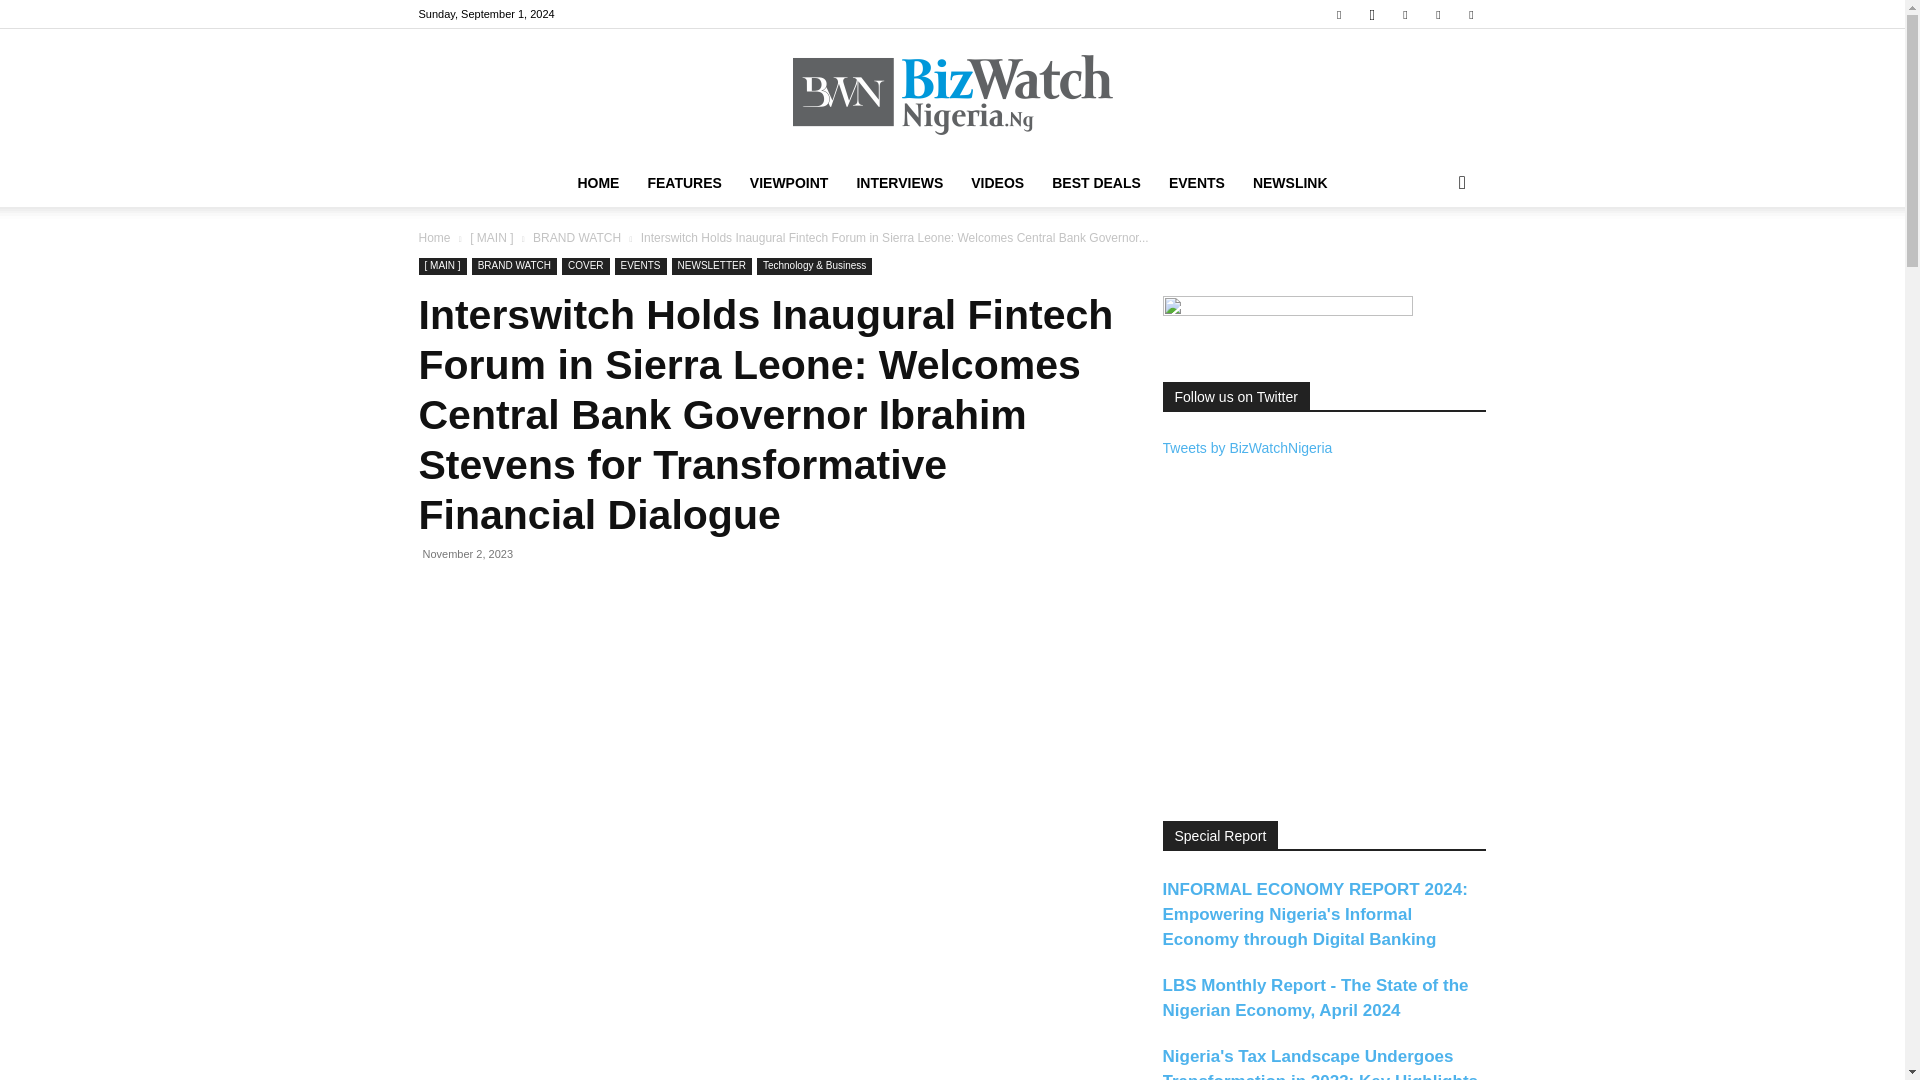 The image size is (1920, 1080). I want to click on Facebook, so click(1338, 14).